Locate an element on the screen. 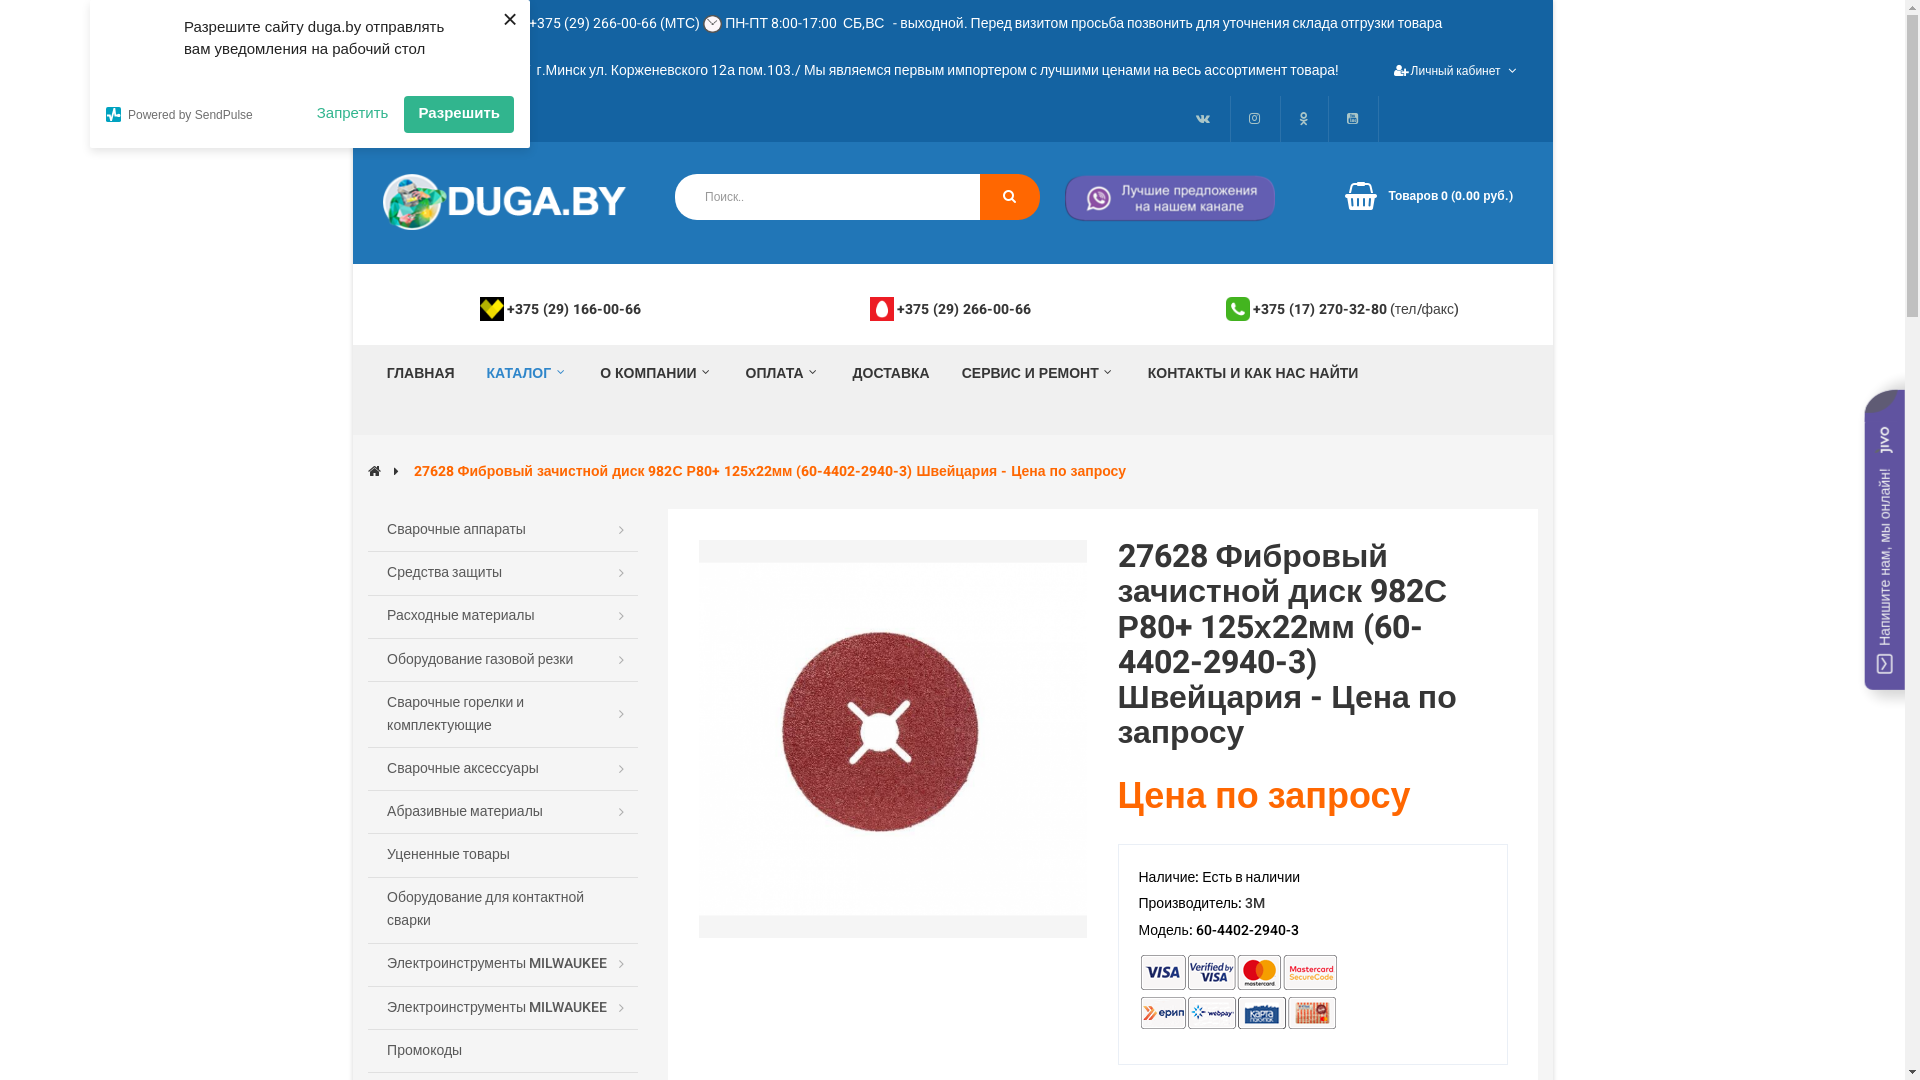 This screenshot has width=1920, height=1080. duga@belsvamo.by is located at coordinates (452, 70).